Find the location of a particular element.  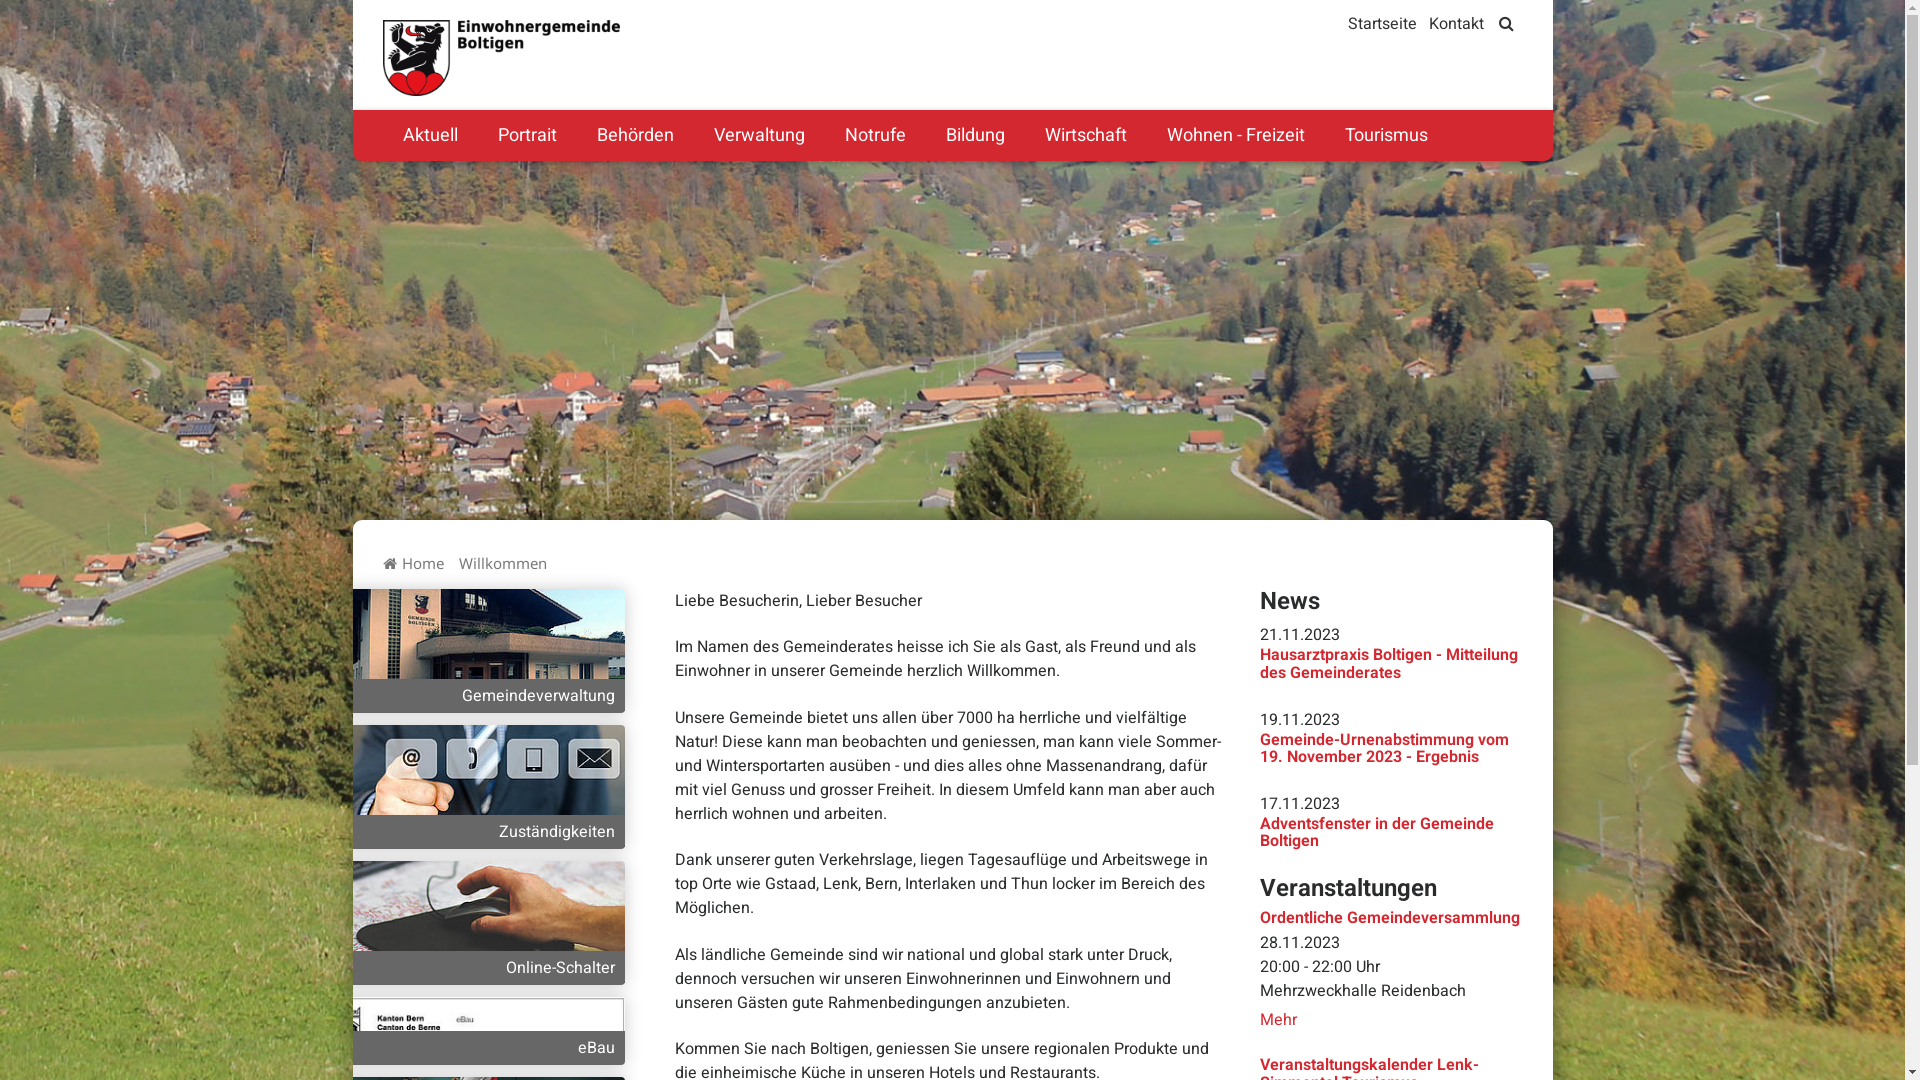

Online-Schalter is located at coordinates (478, 968).